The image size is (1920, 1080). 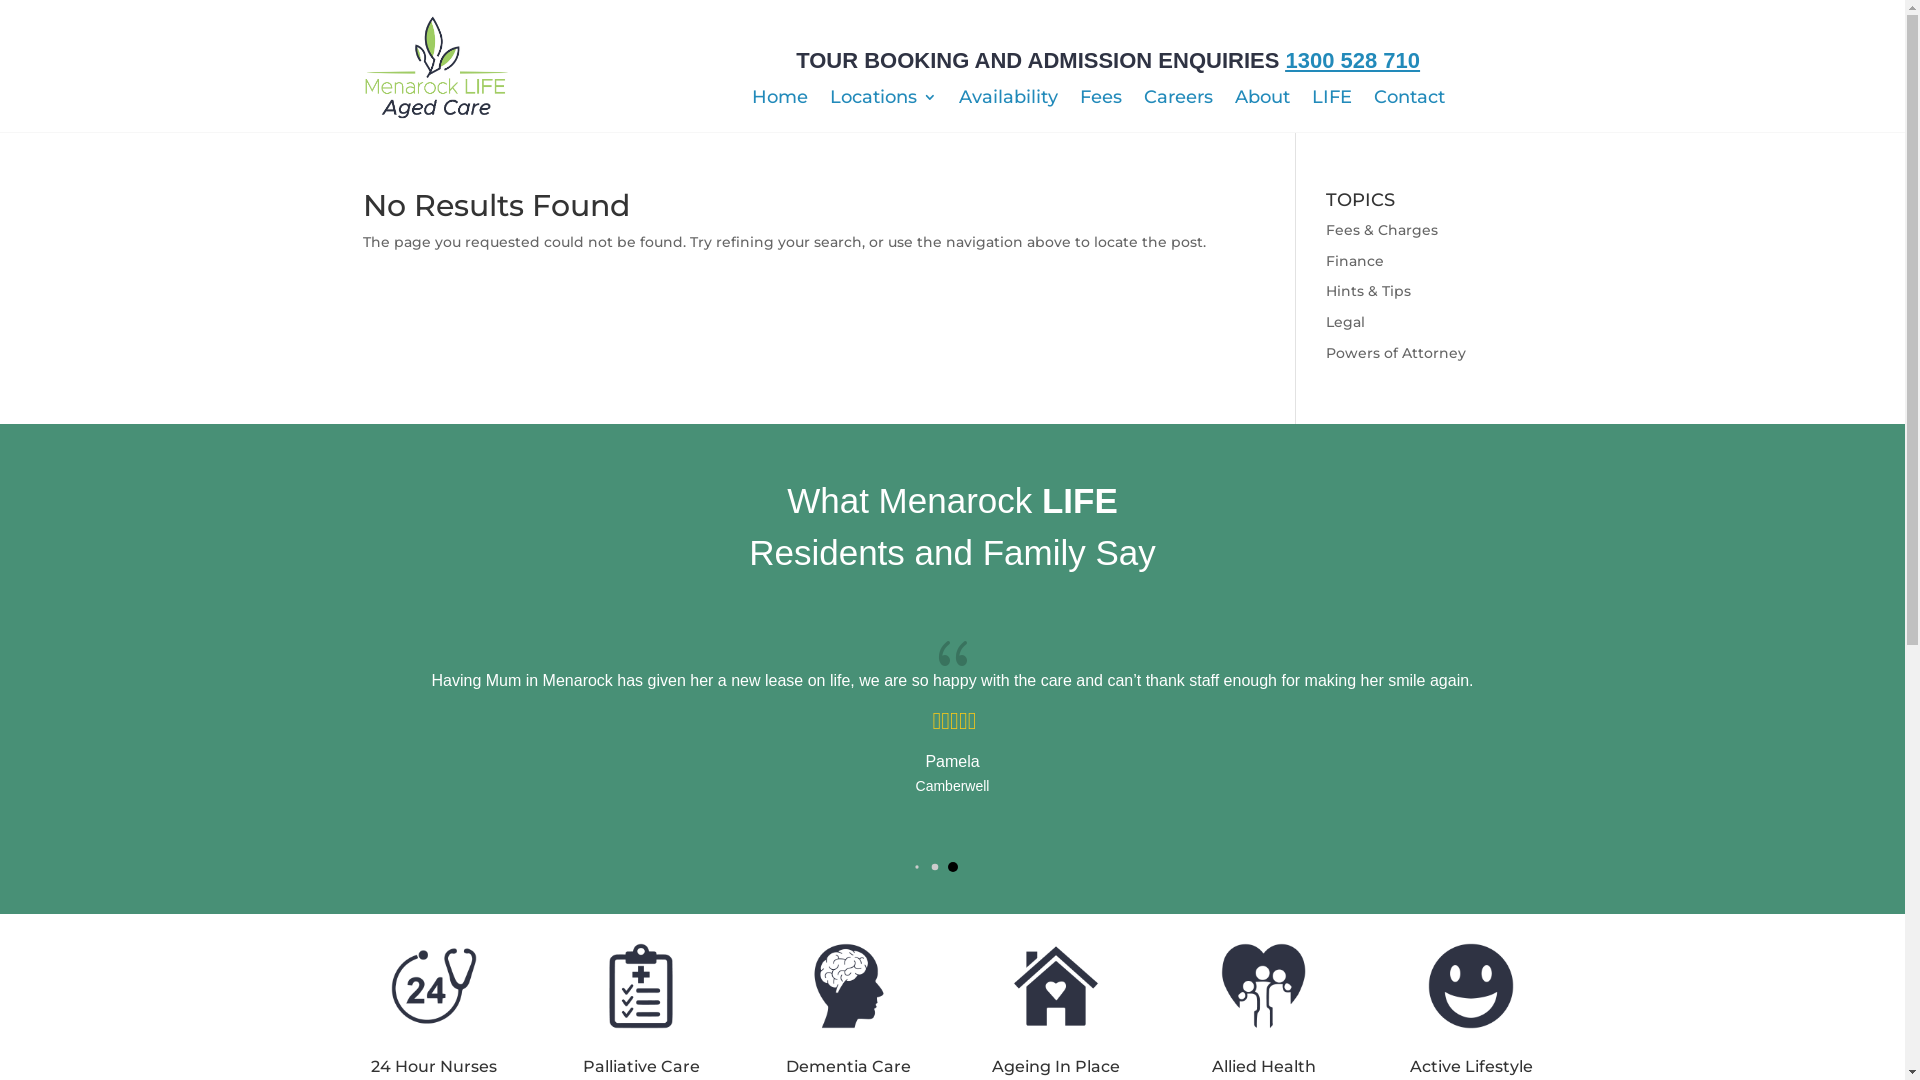 What do you see at coordinates (1355, 261) in the screenshot?
I see `Finance` at bounding box center [1355, 261].